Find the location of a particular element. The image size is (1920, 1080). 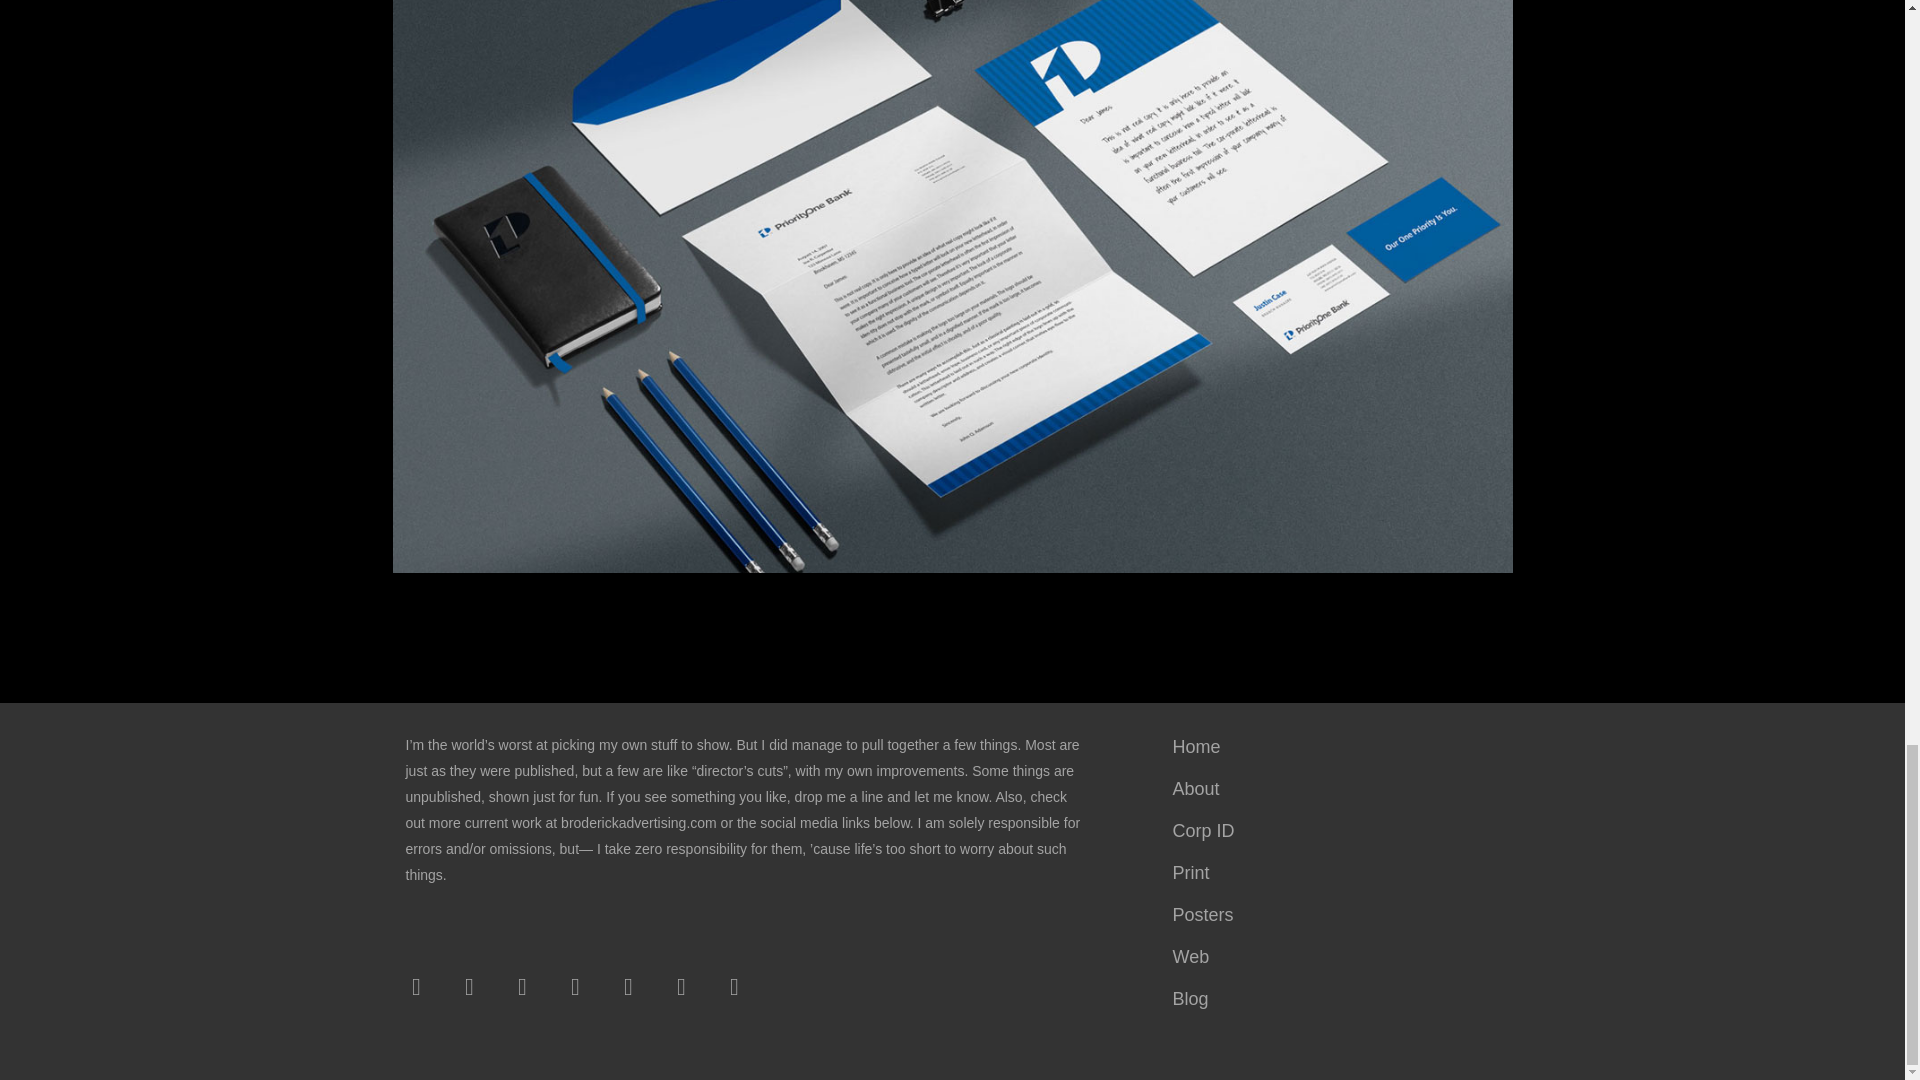

Posters is located at coordinates (1332, 915).